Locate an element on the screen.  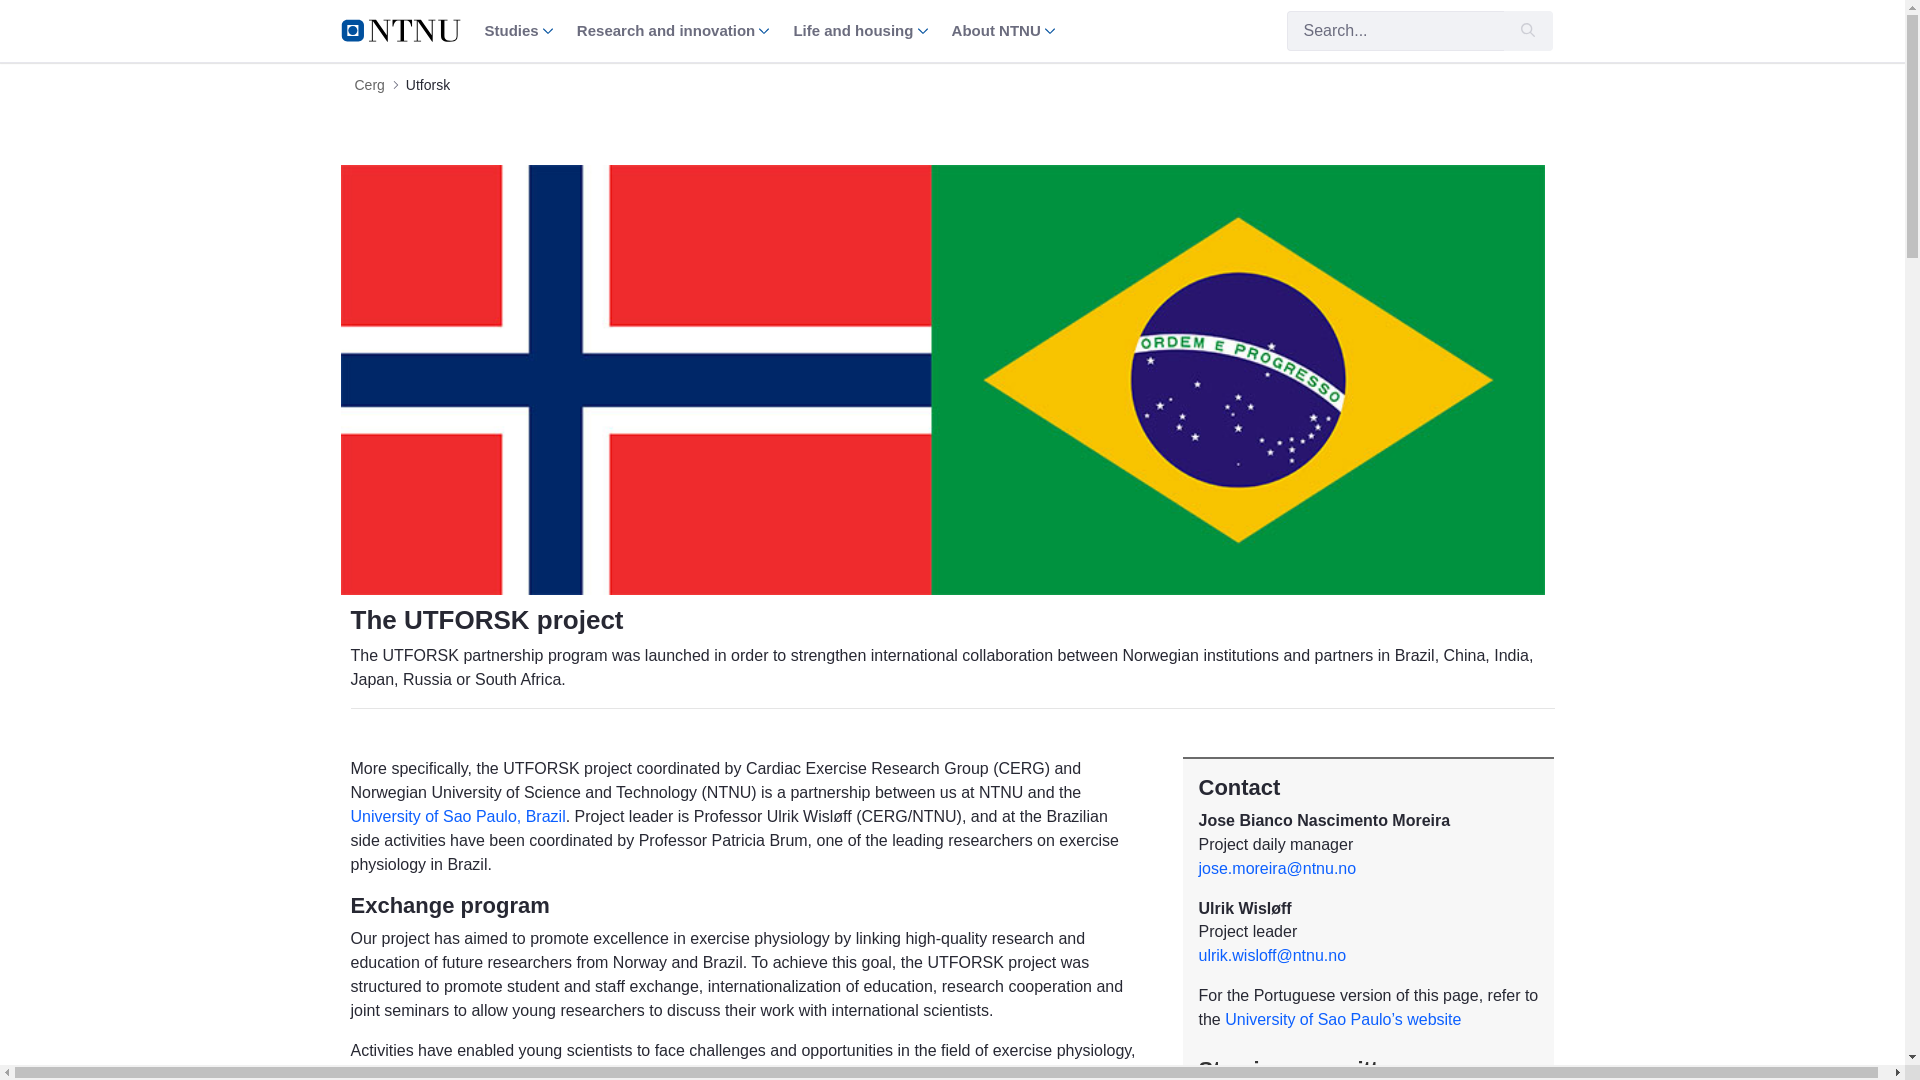
Studies is located at coordinates (518, 30).